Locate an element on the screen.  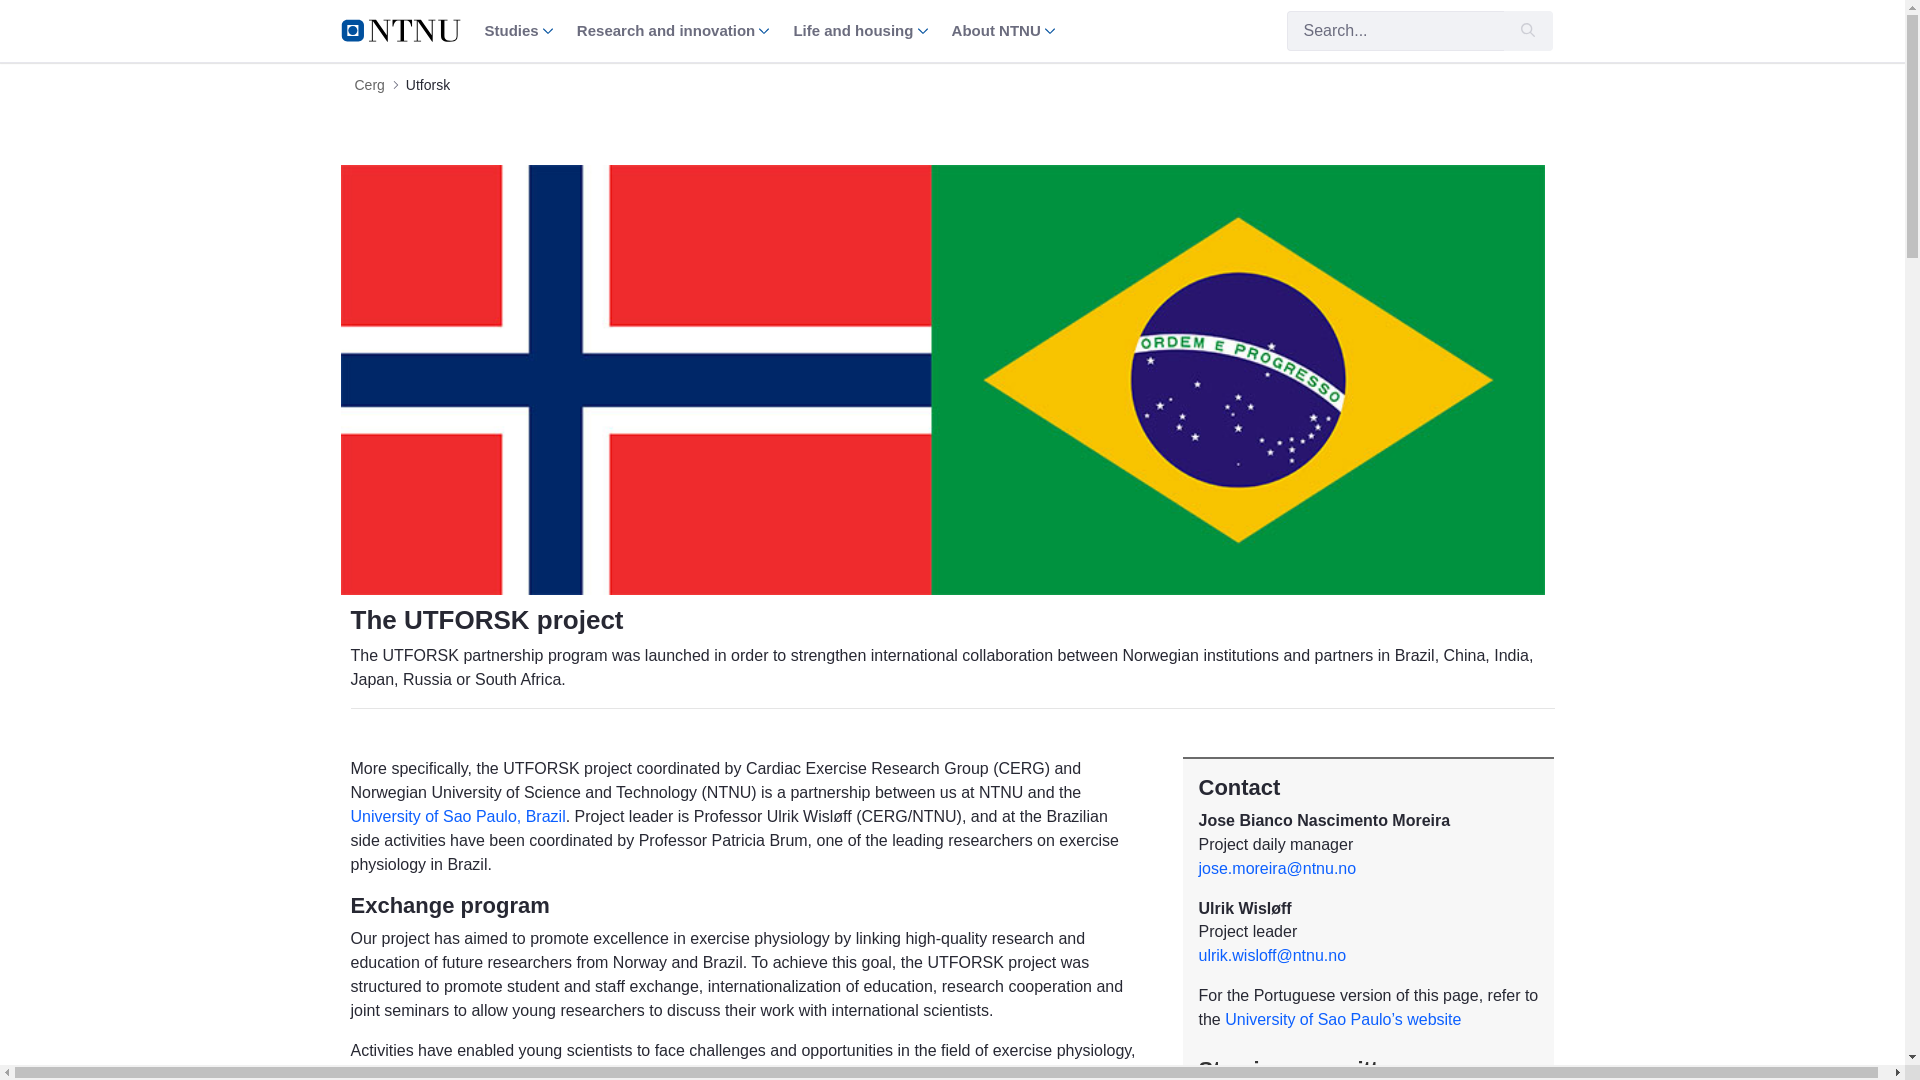
Studies is located at coordinates (518, 30).